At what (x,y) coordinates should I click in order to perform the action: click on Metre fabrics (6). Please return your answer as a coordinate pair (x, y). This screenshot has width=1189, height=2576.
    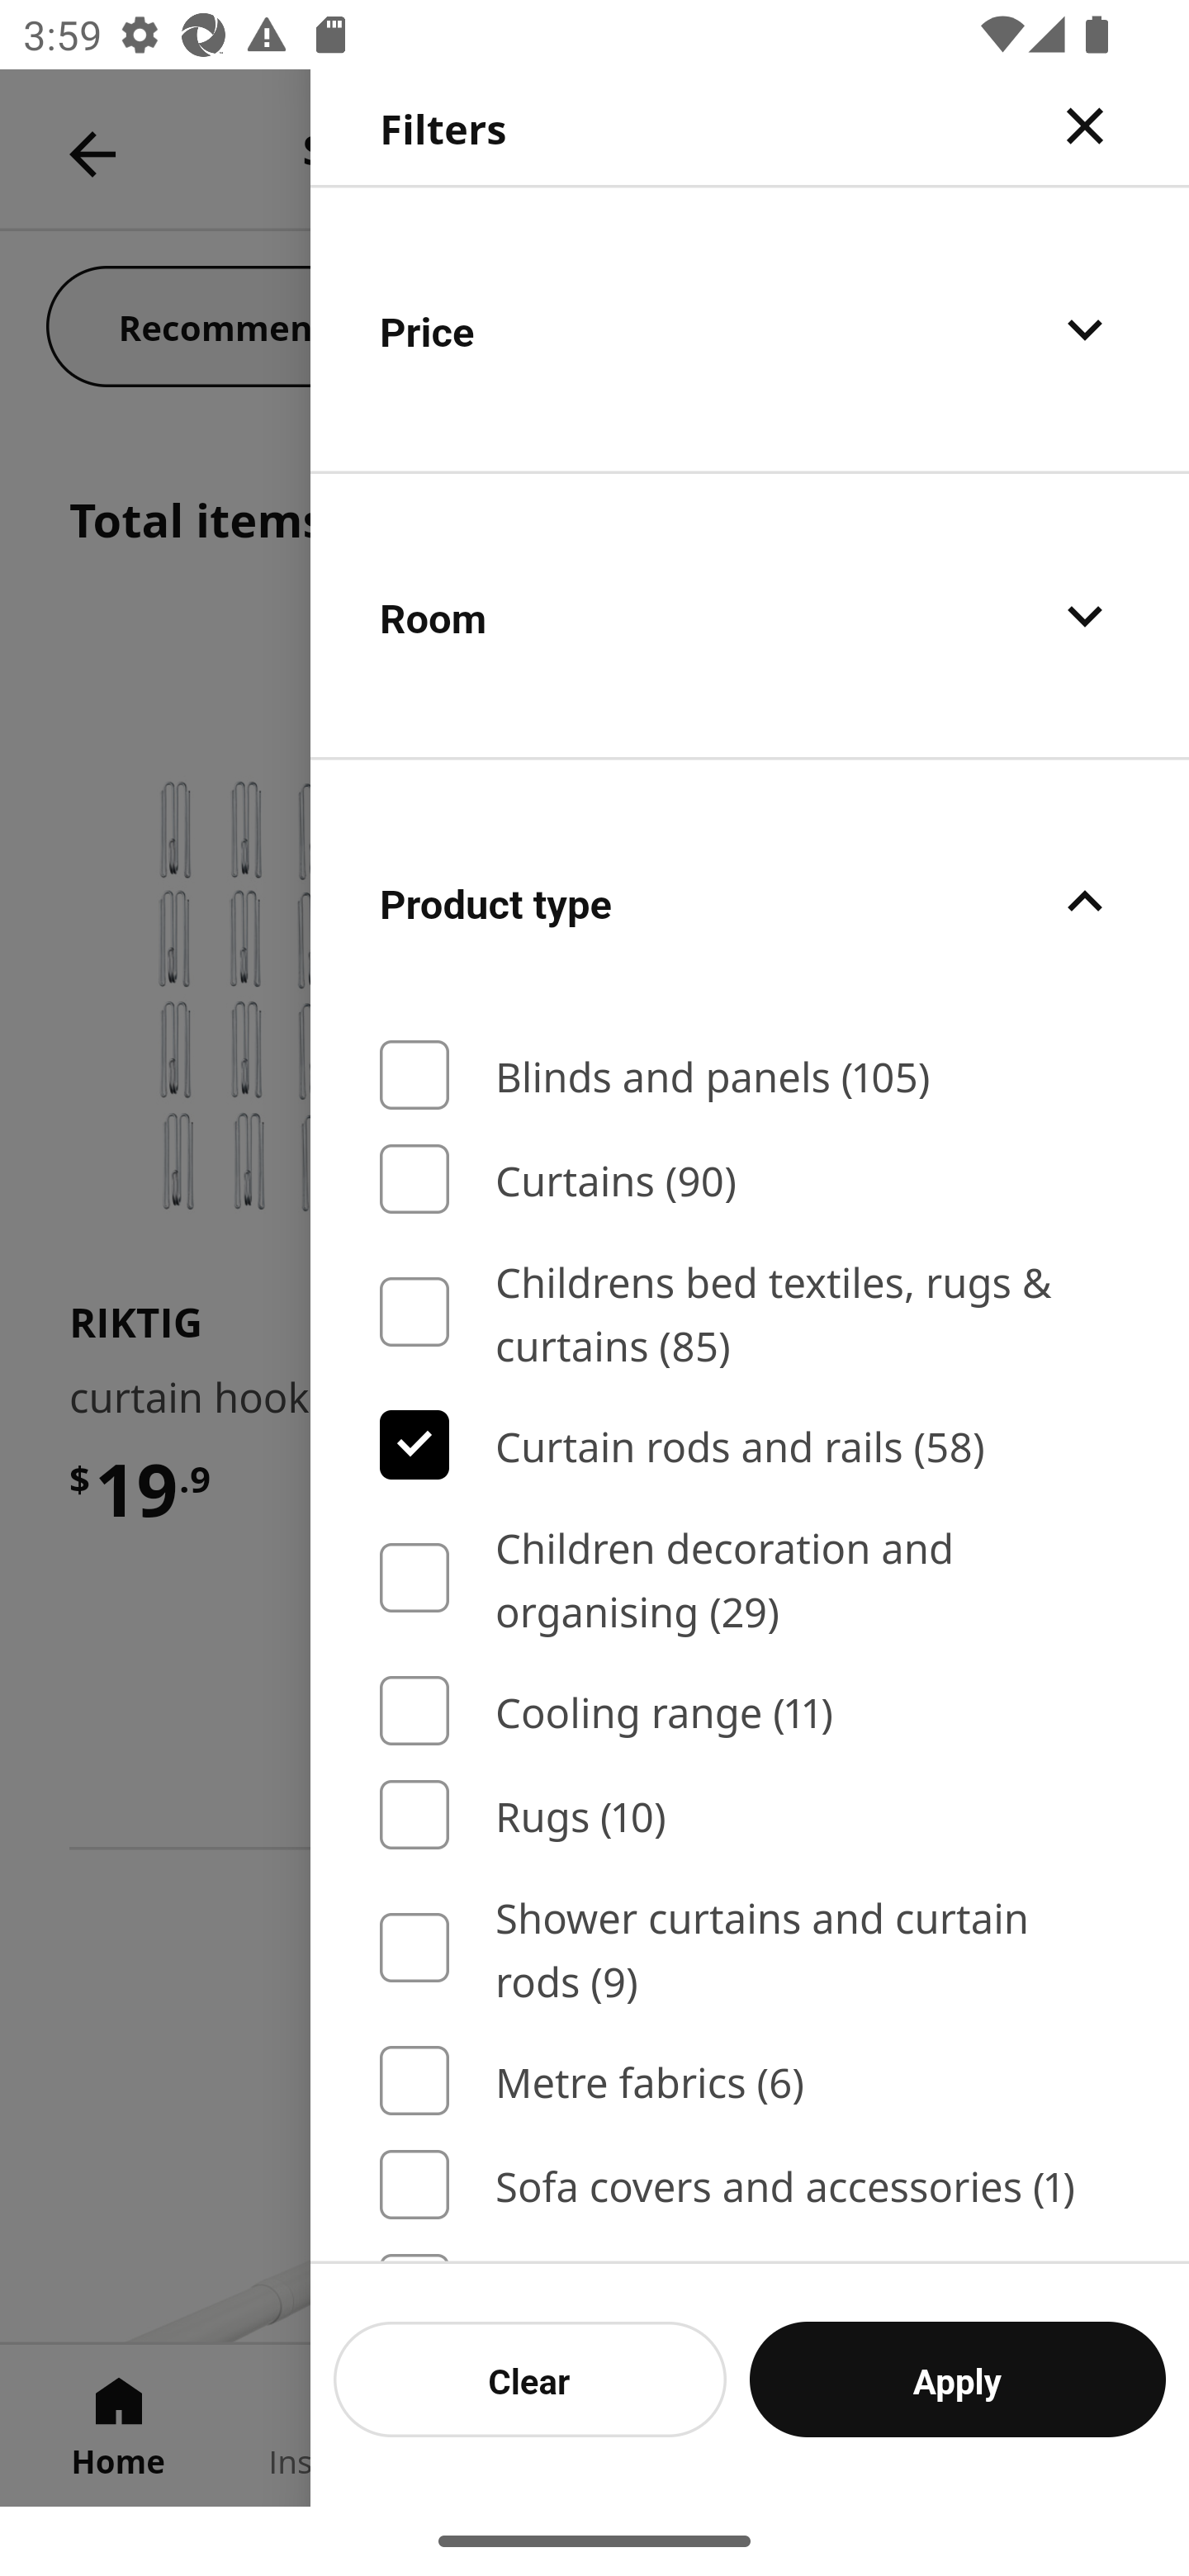
    Looking at the image, I should click on (750, 2080).